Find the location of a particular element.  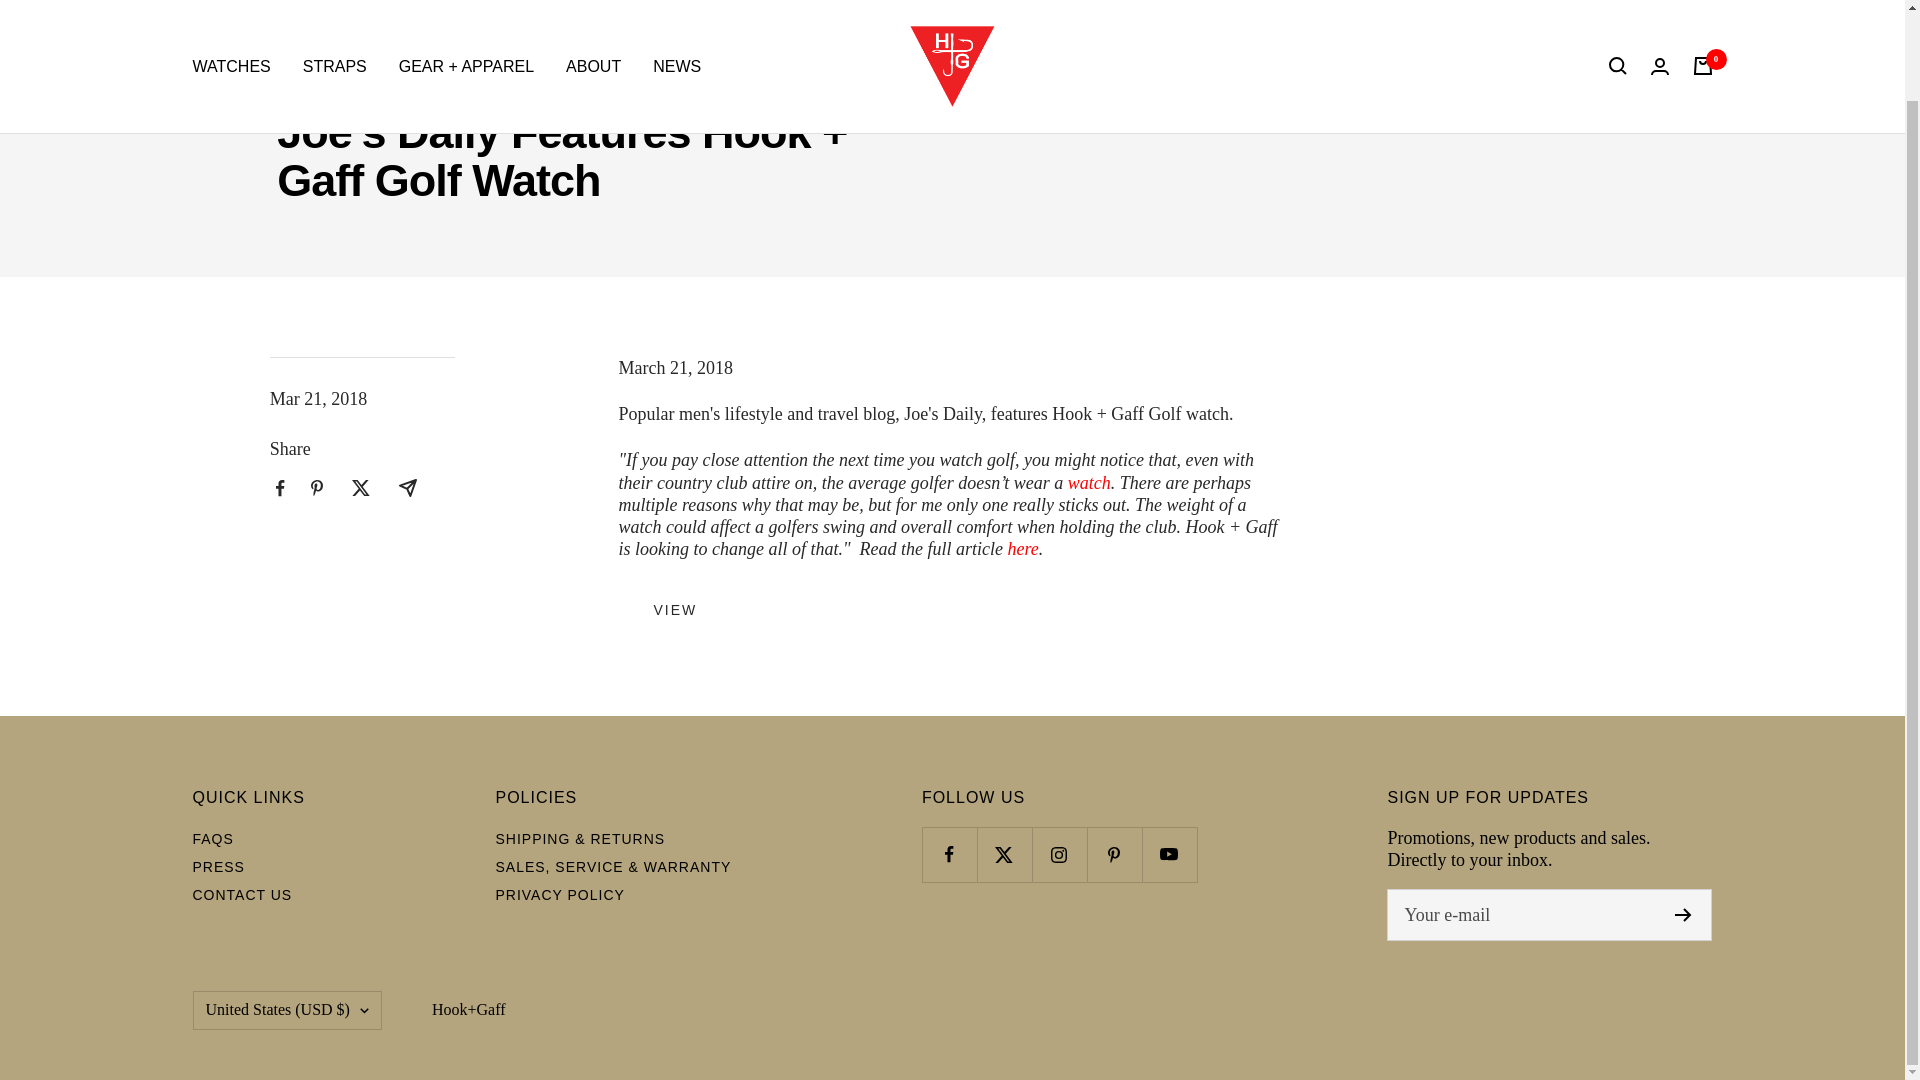

CONTACT US is located at coordinates (242, 894).